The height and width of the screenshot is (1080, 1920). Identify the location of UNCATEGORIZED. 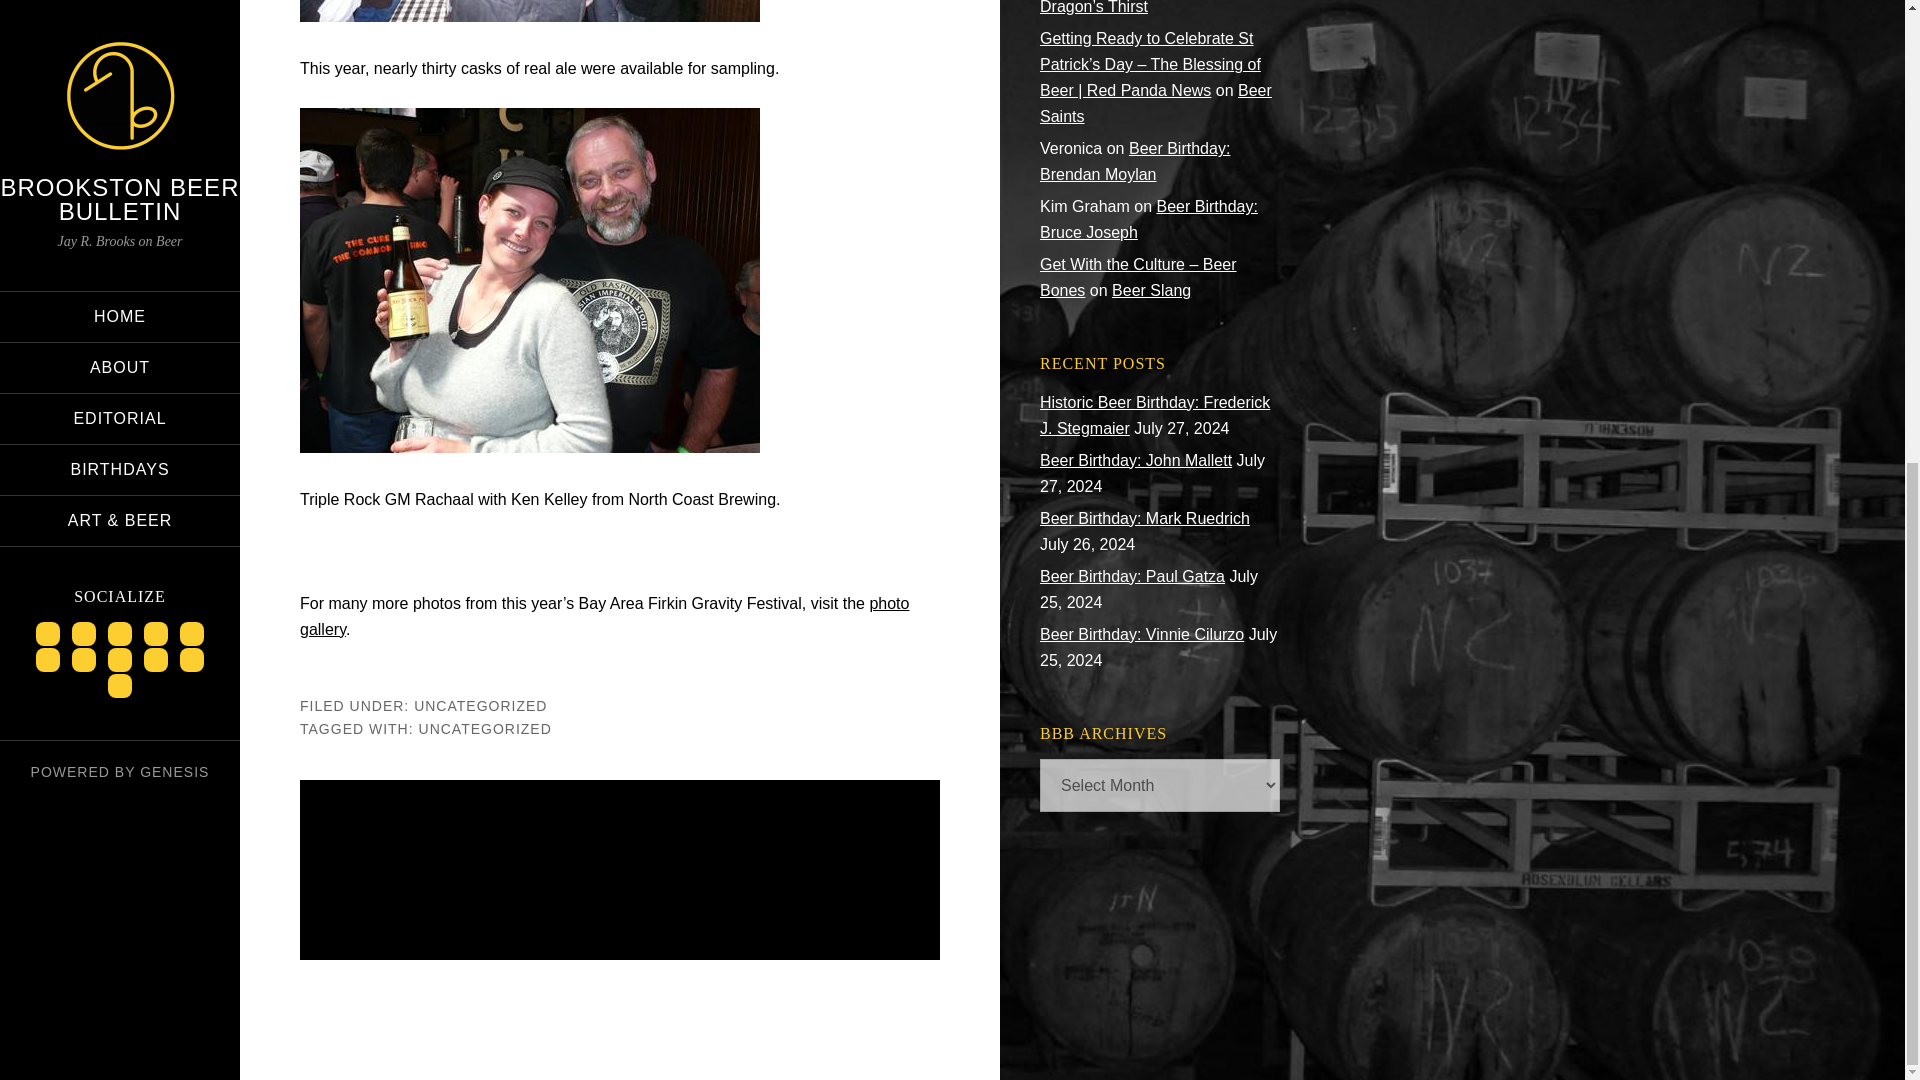
(480, 705).